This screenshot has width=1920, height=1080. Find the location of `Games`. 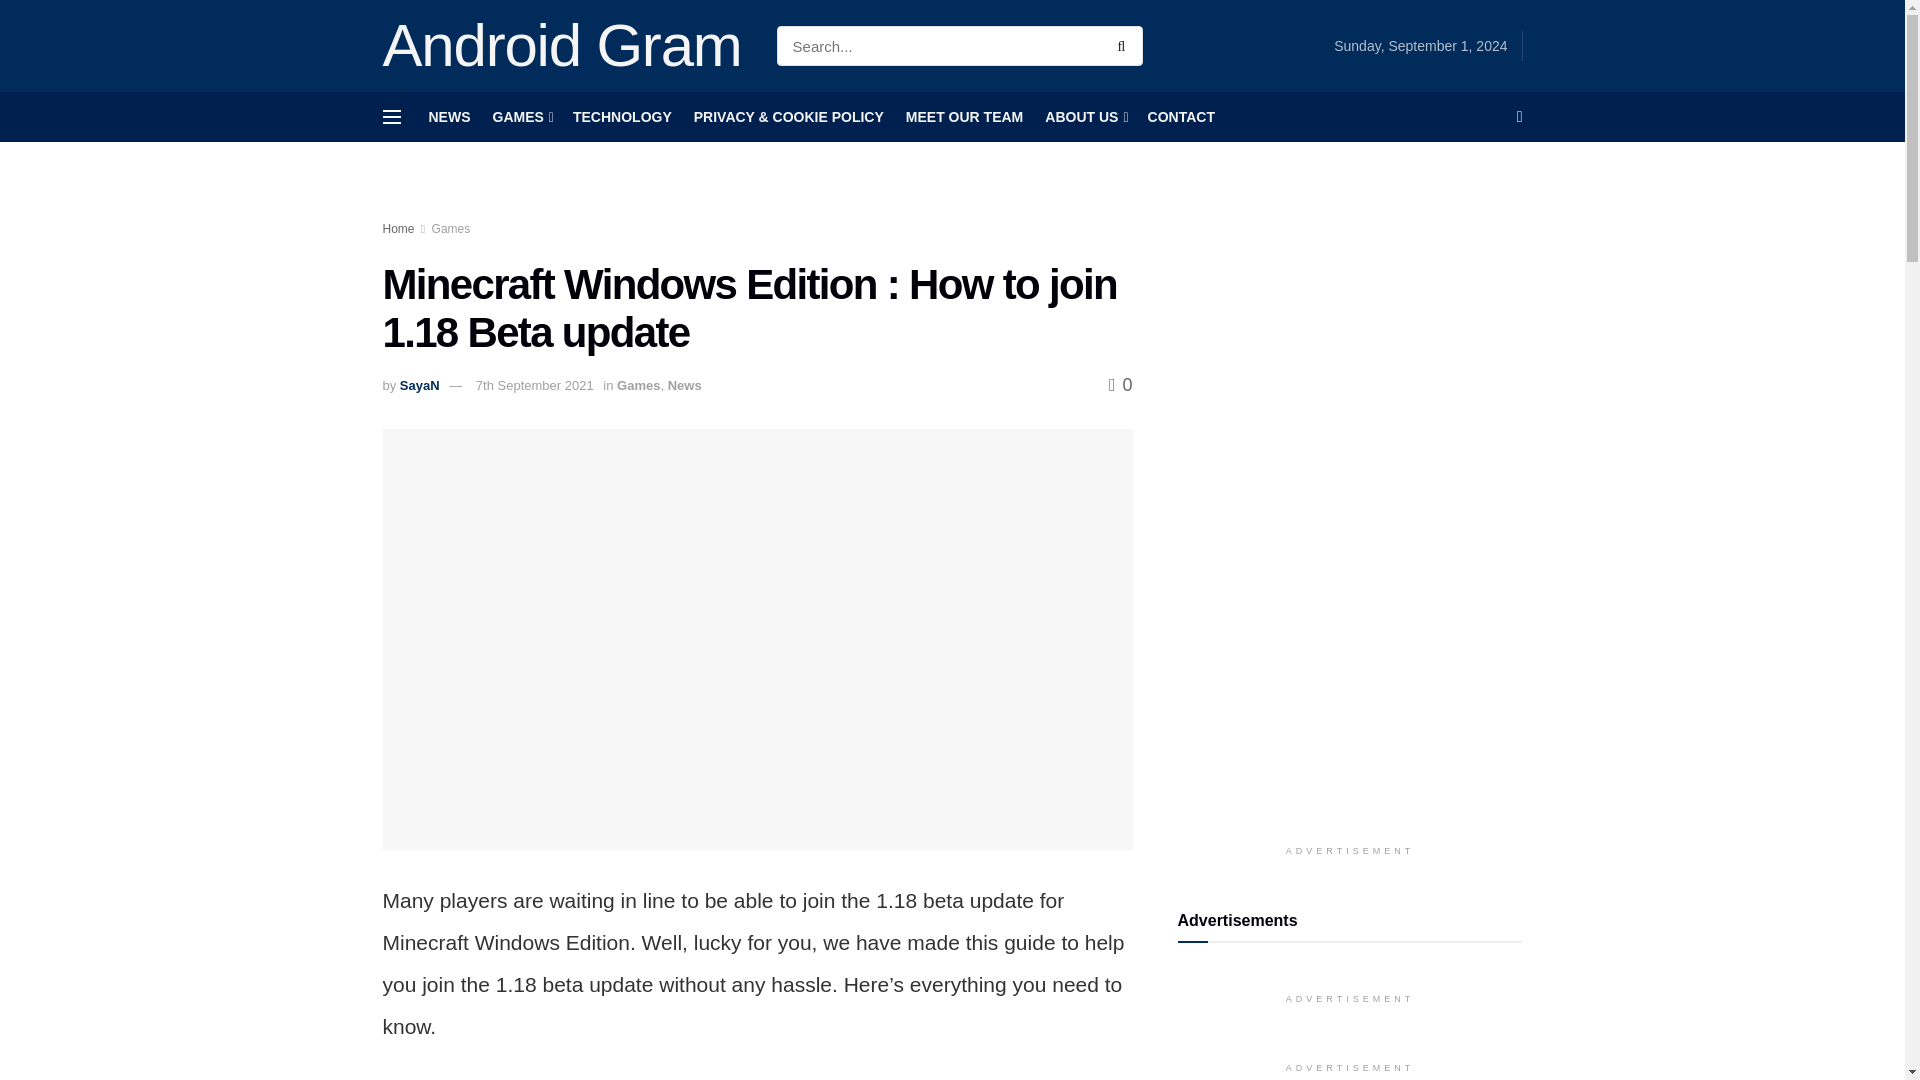

Games is located at coordinates (638, 386).